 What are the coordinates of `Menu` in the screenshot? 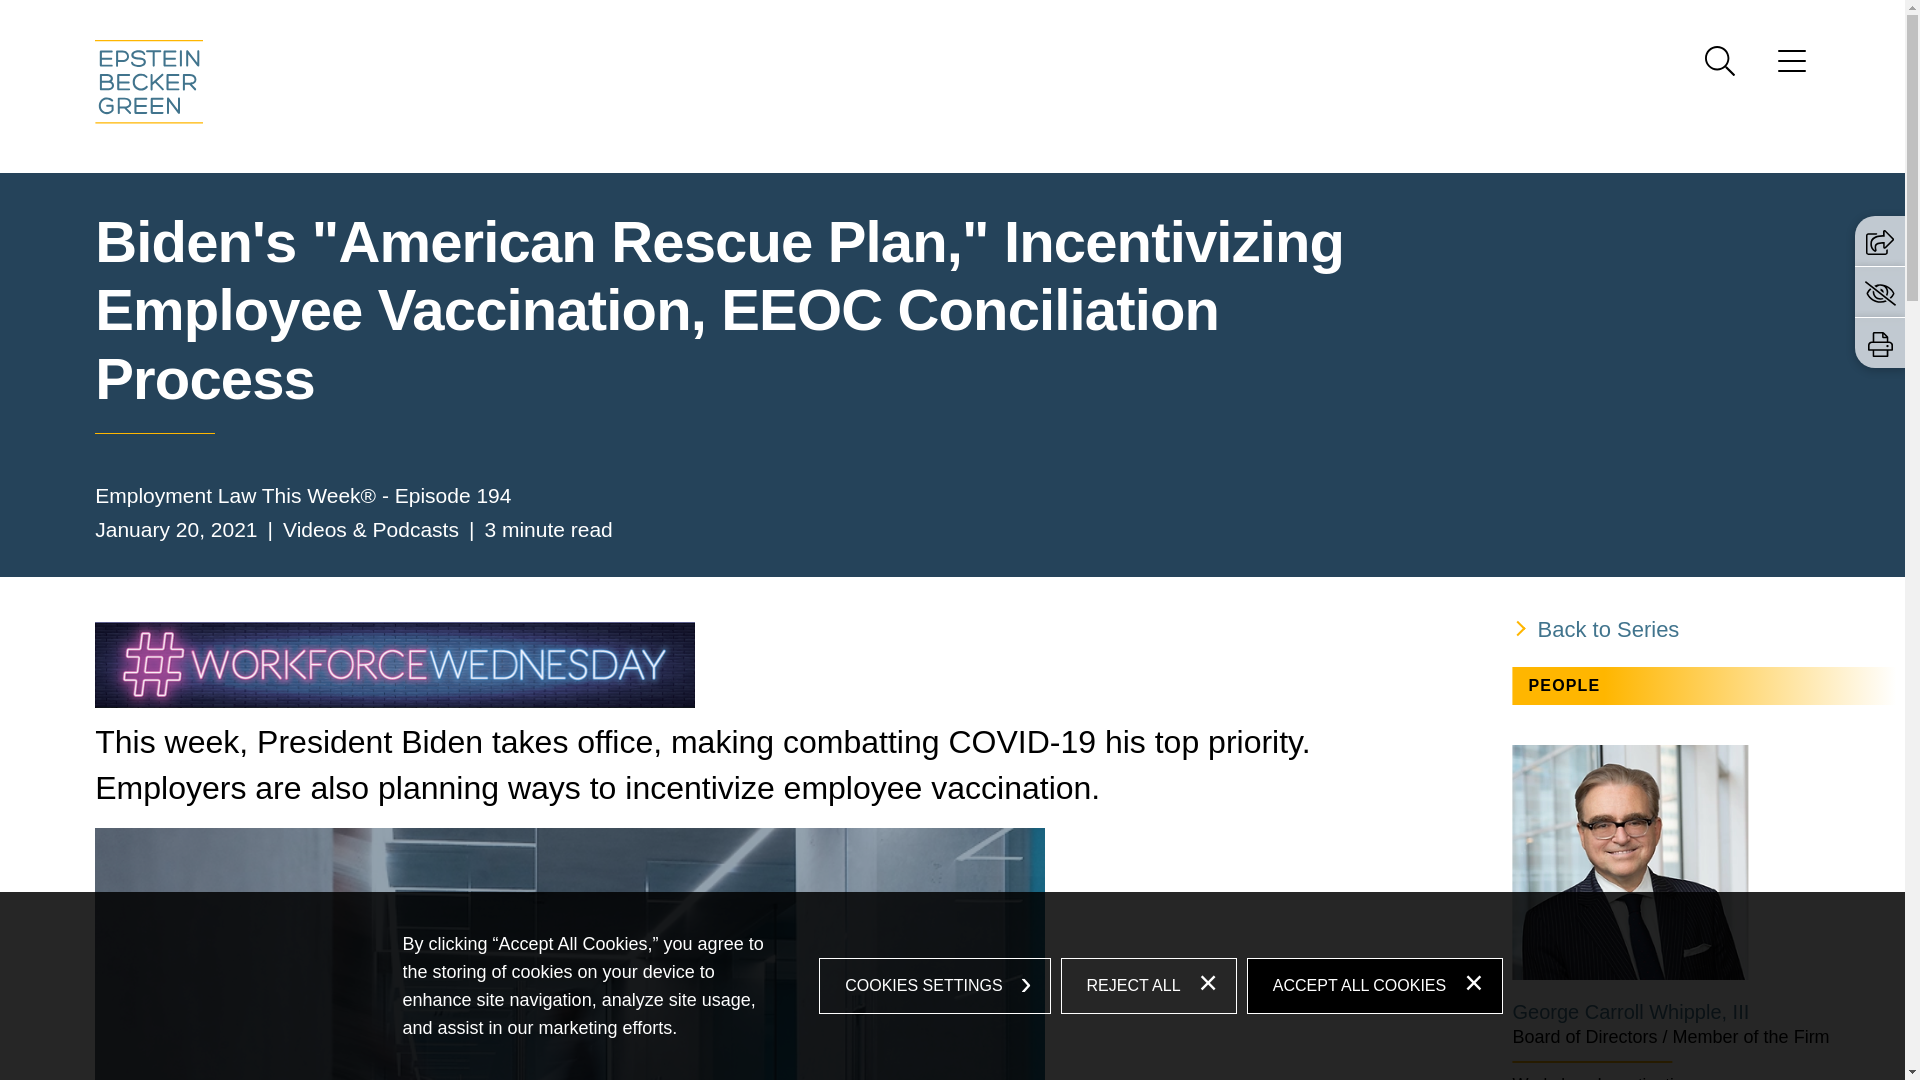 It's located at (888, 21).